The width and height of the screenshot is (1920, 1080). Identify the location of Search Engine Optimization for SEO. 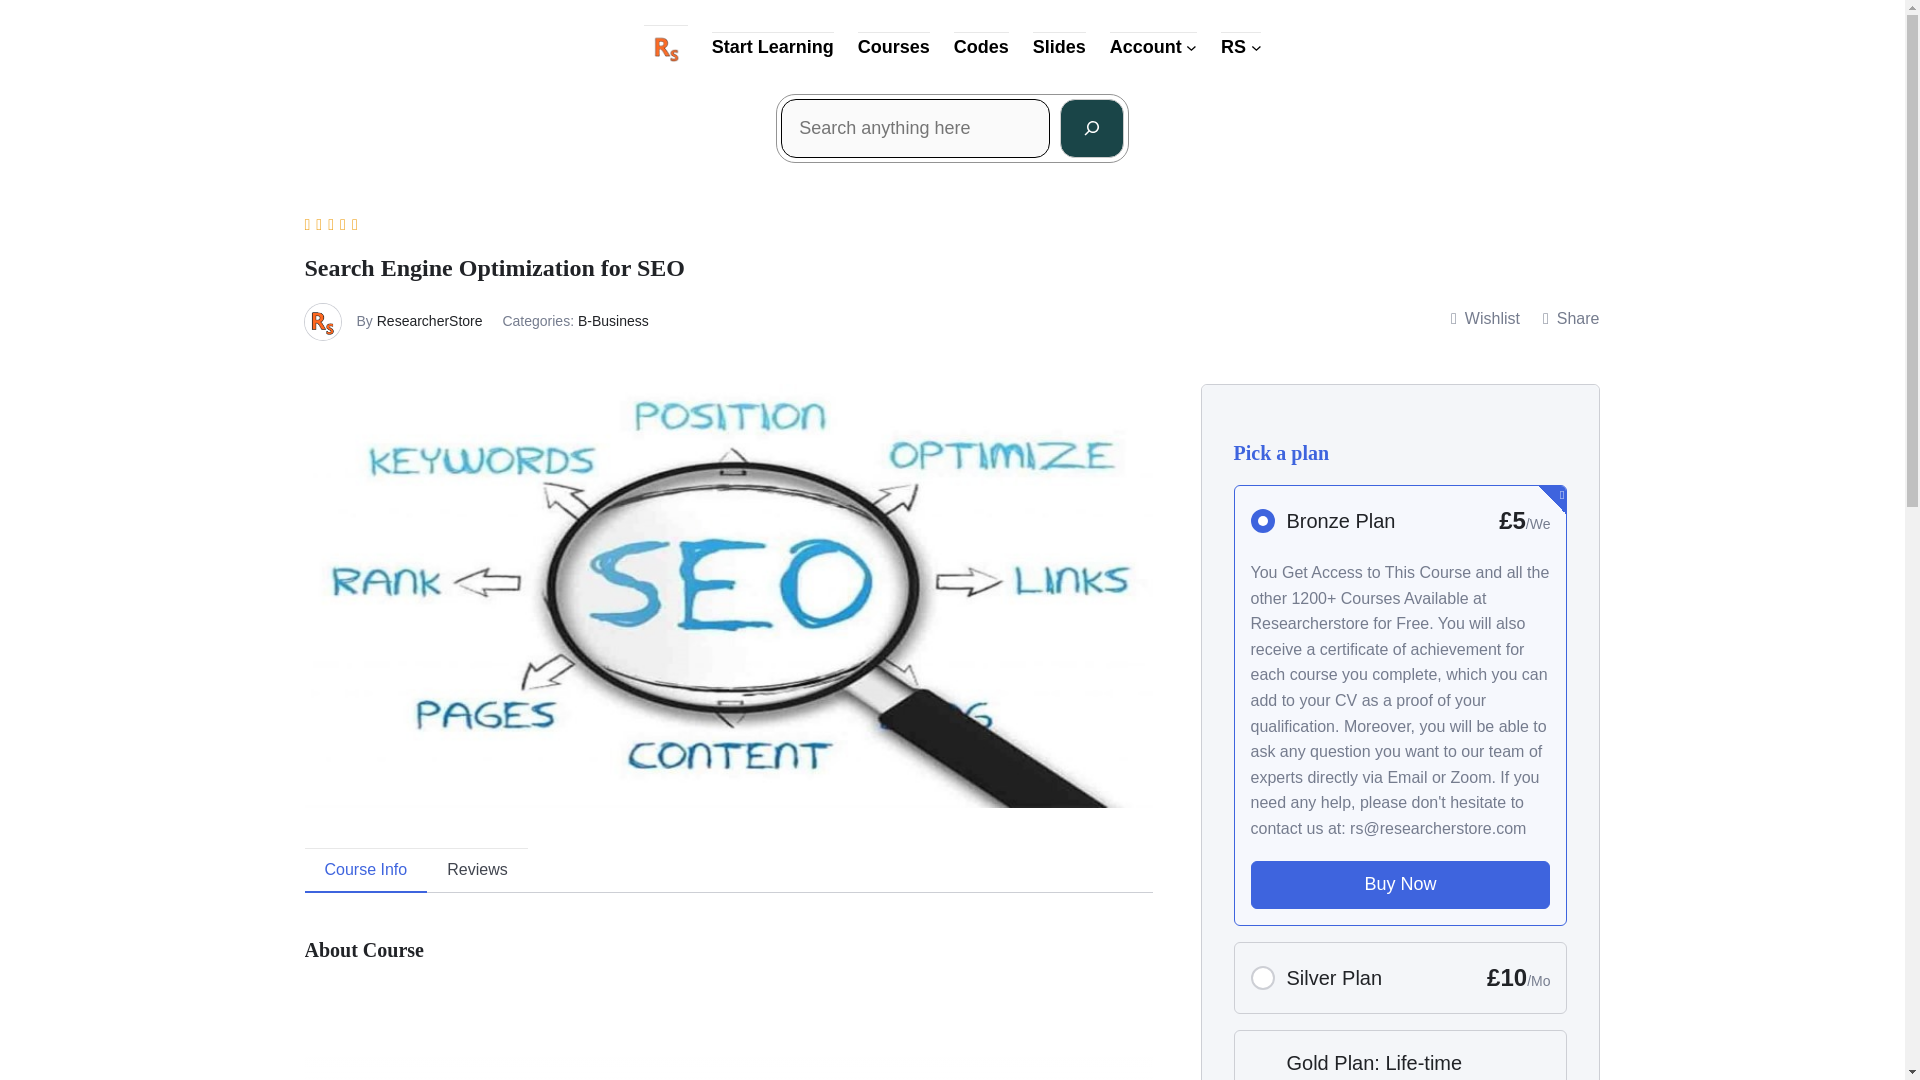
(554, 1030).